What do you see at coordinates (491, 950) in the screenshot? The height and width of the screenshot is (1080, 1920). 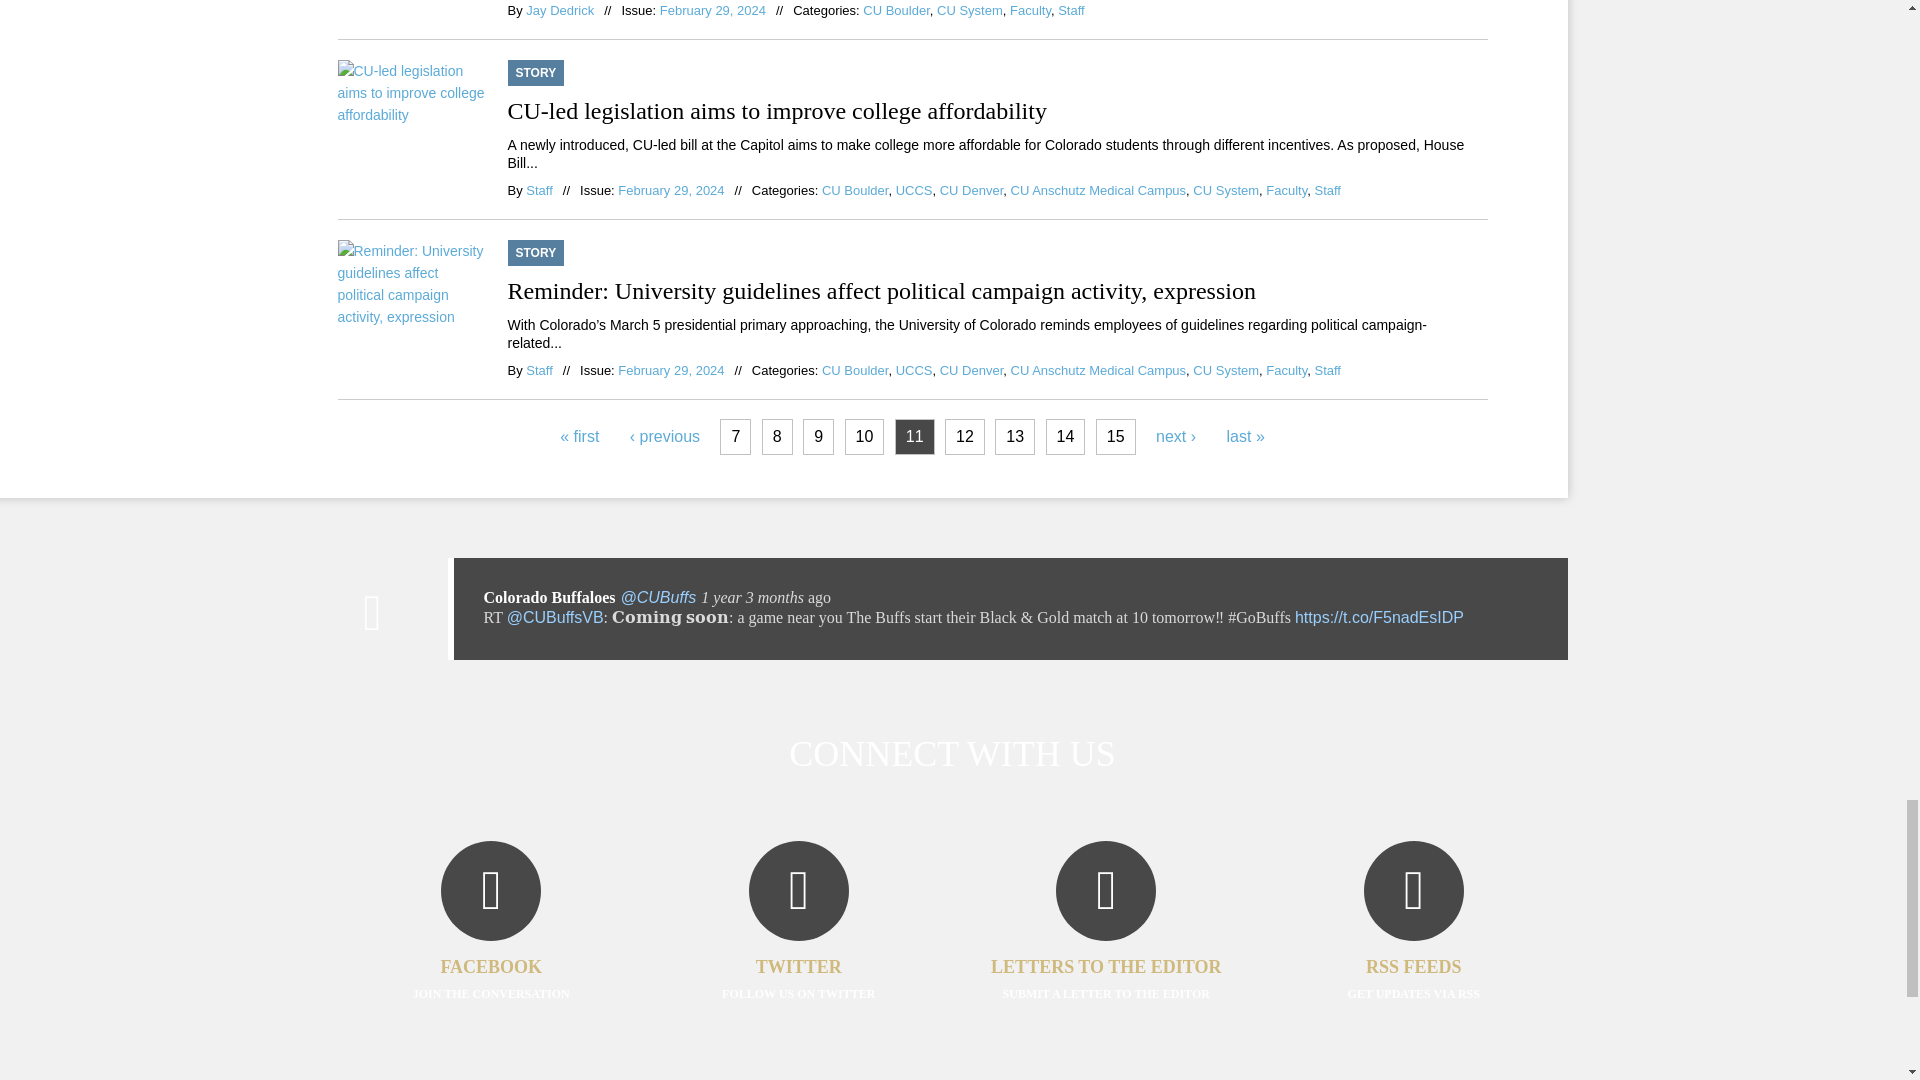 I see `Join the Conversation` at bounding box center [491, 950].